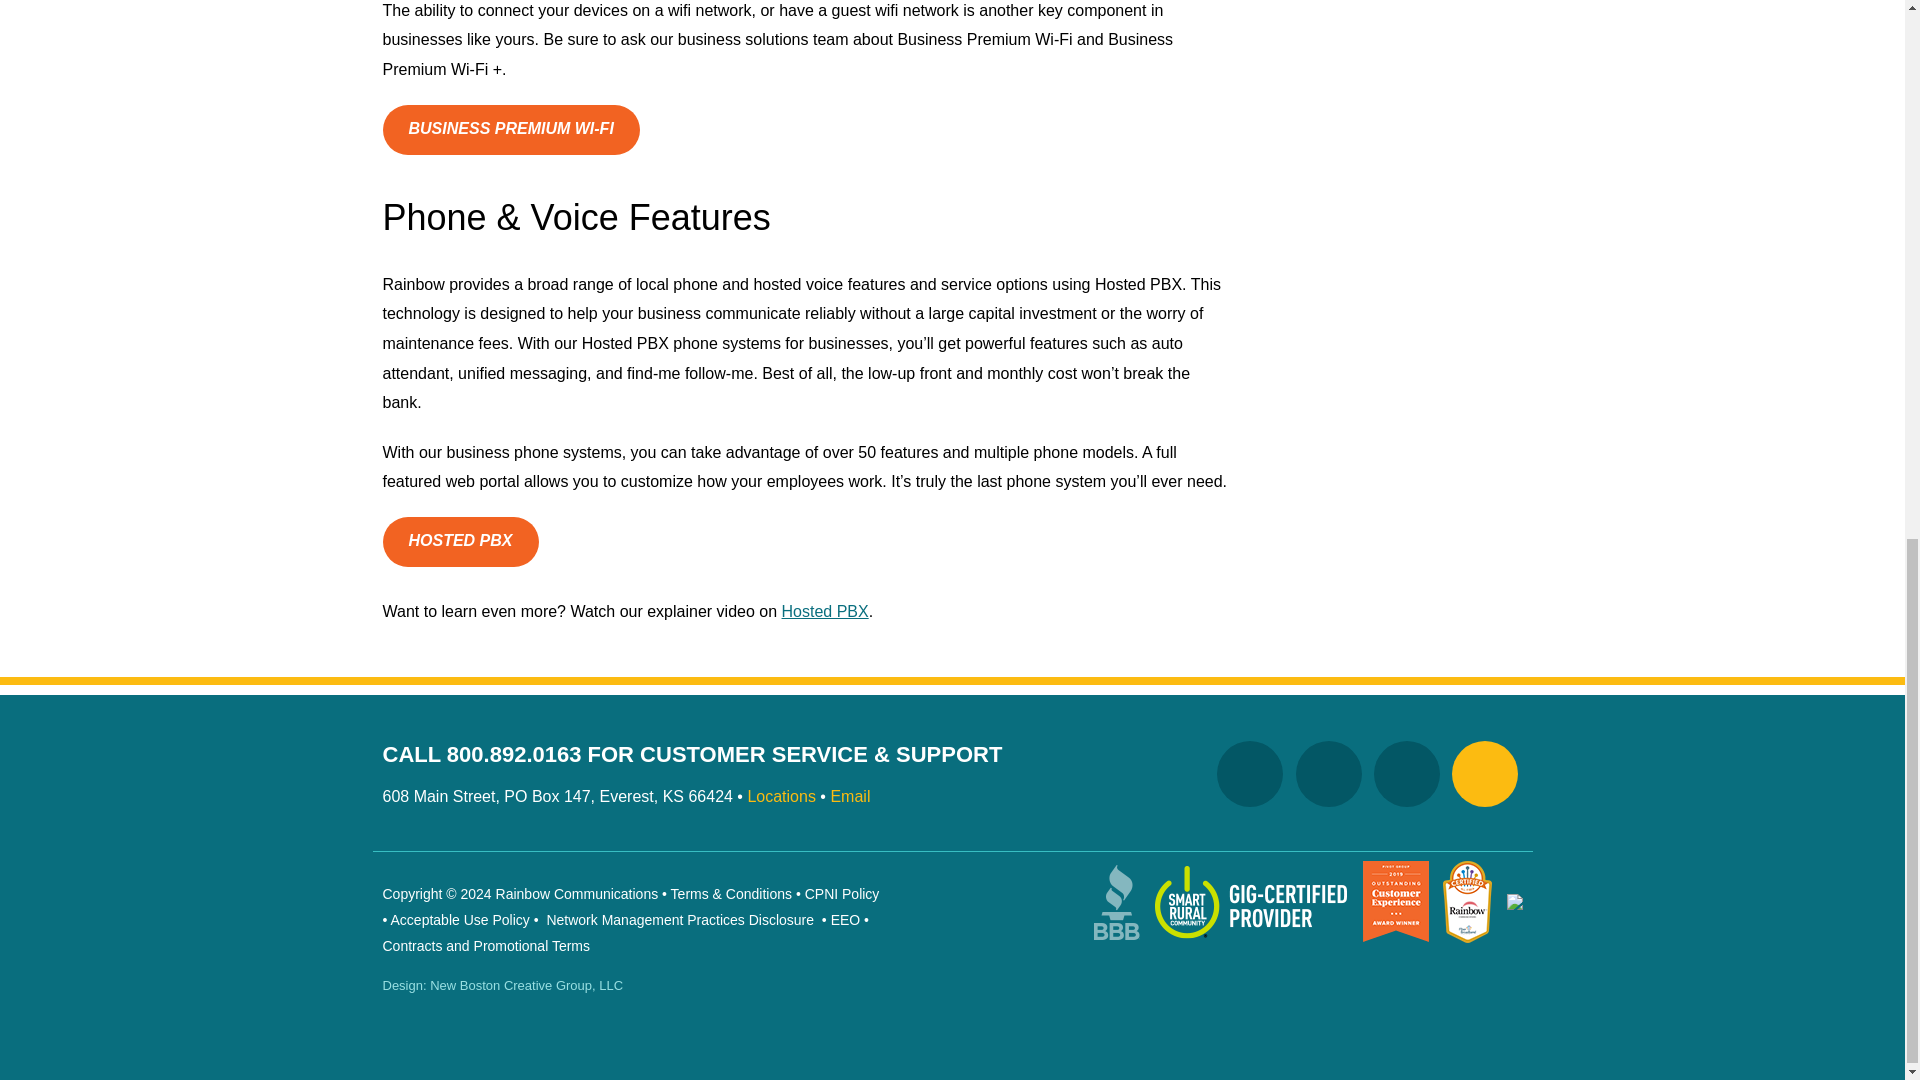 The height and width of the screenshot is (1080, 1920). I want to click on Contracts and Promotional Terms, so click(486, 946).